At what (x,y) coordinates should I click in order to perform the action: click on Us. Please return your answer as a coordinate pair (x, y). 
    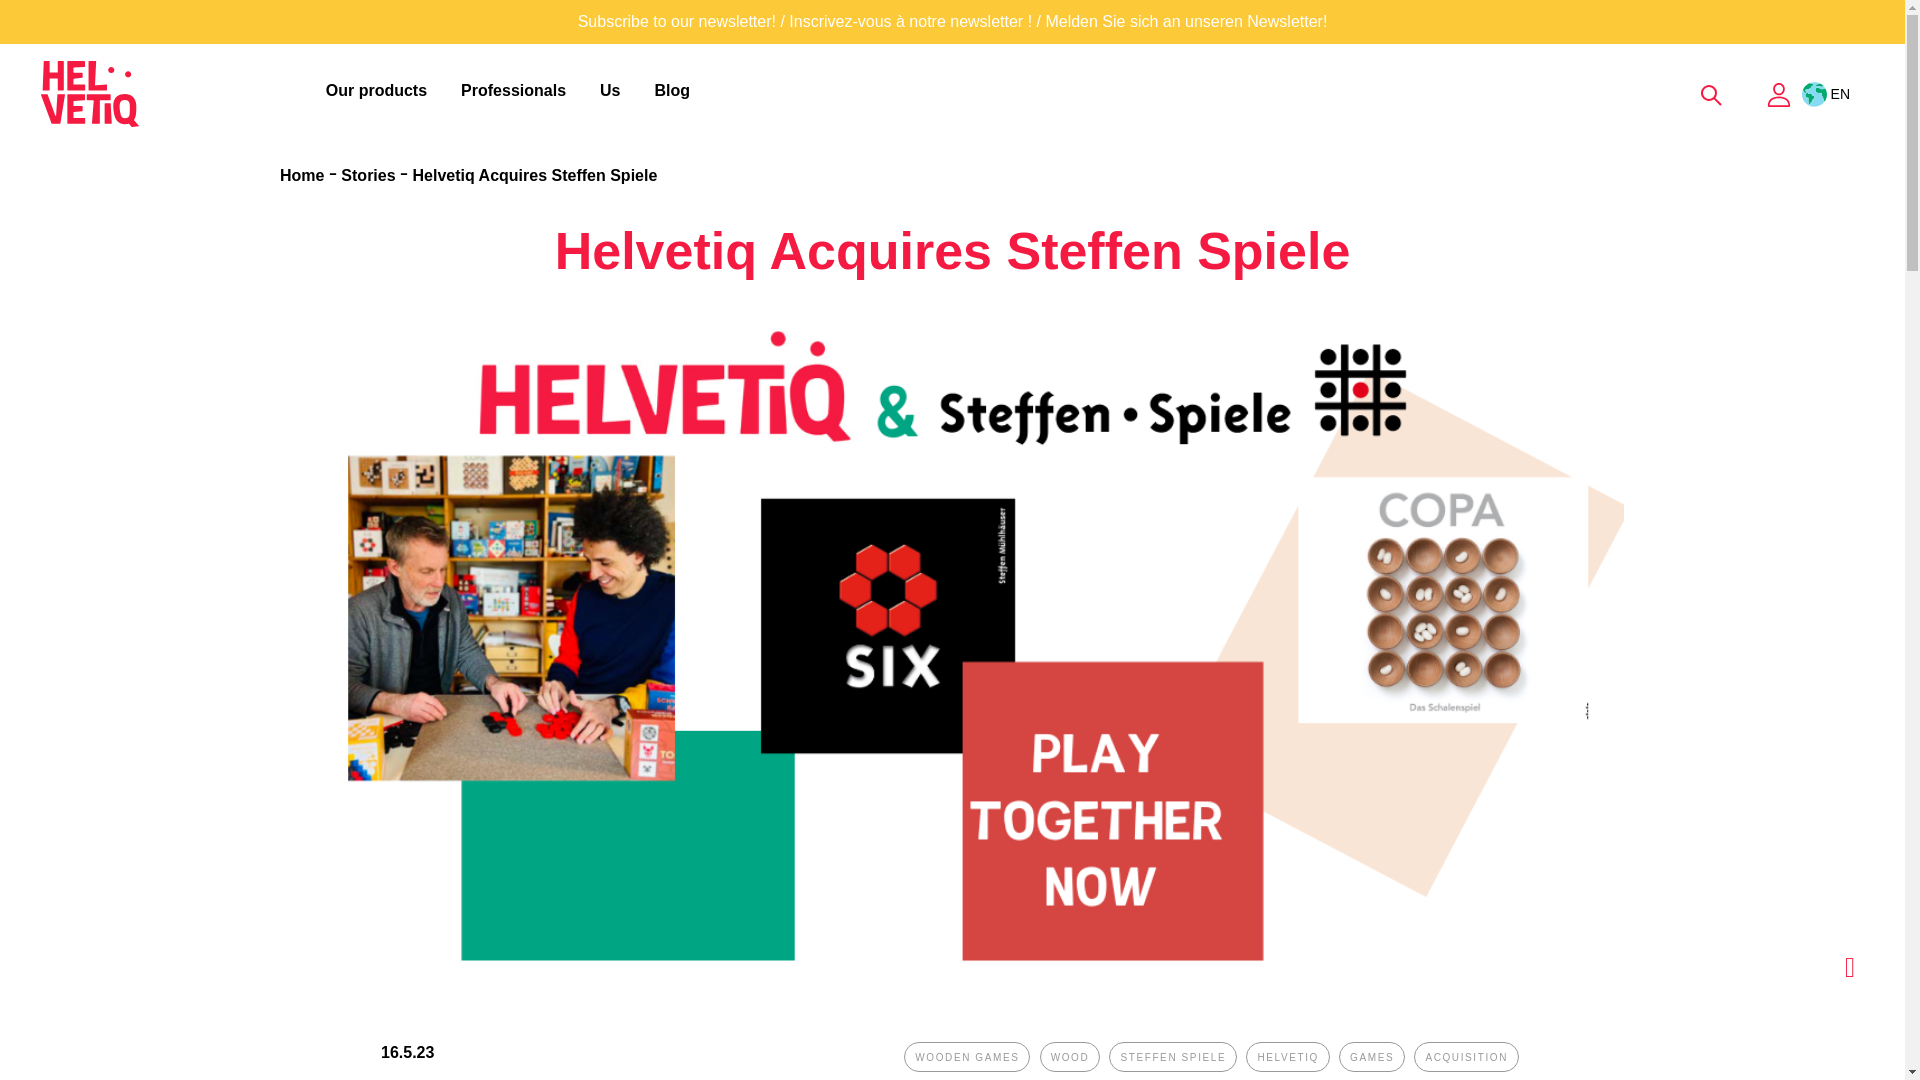
    Looking at the image, I should click on (613, 91).